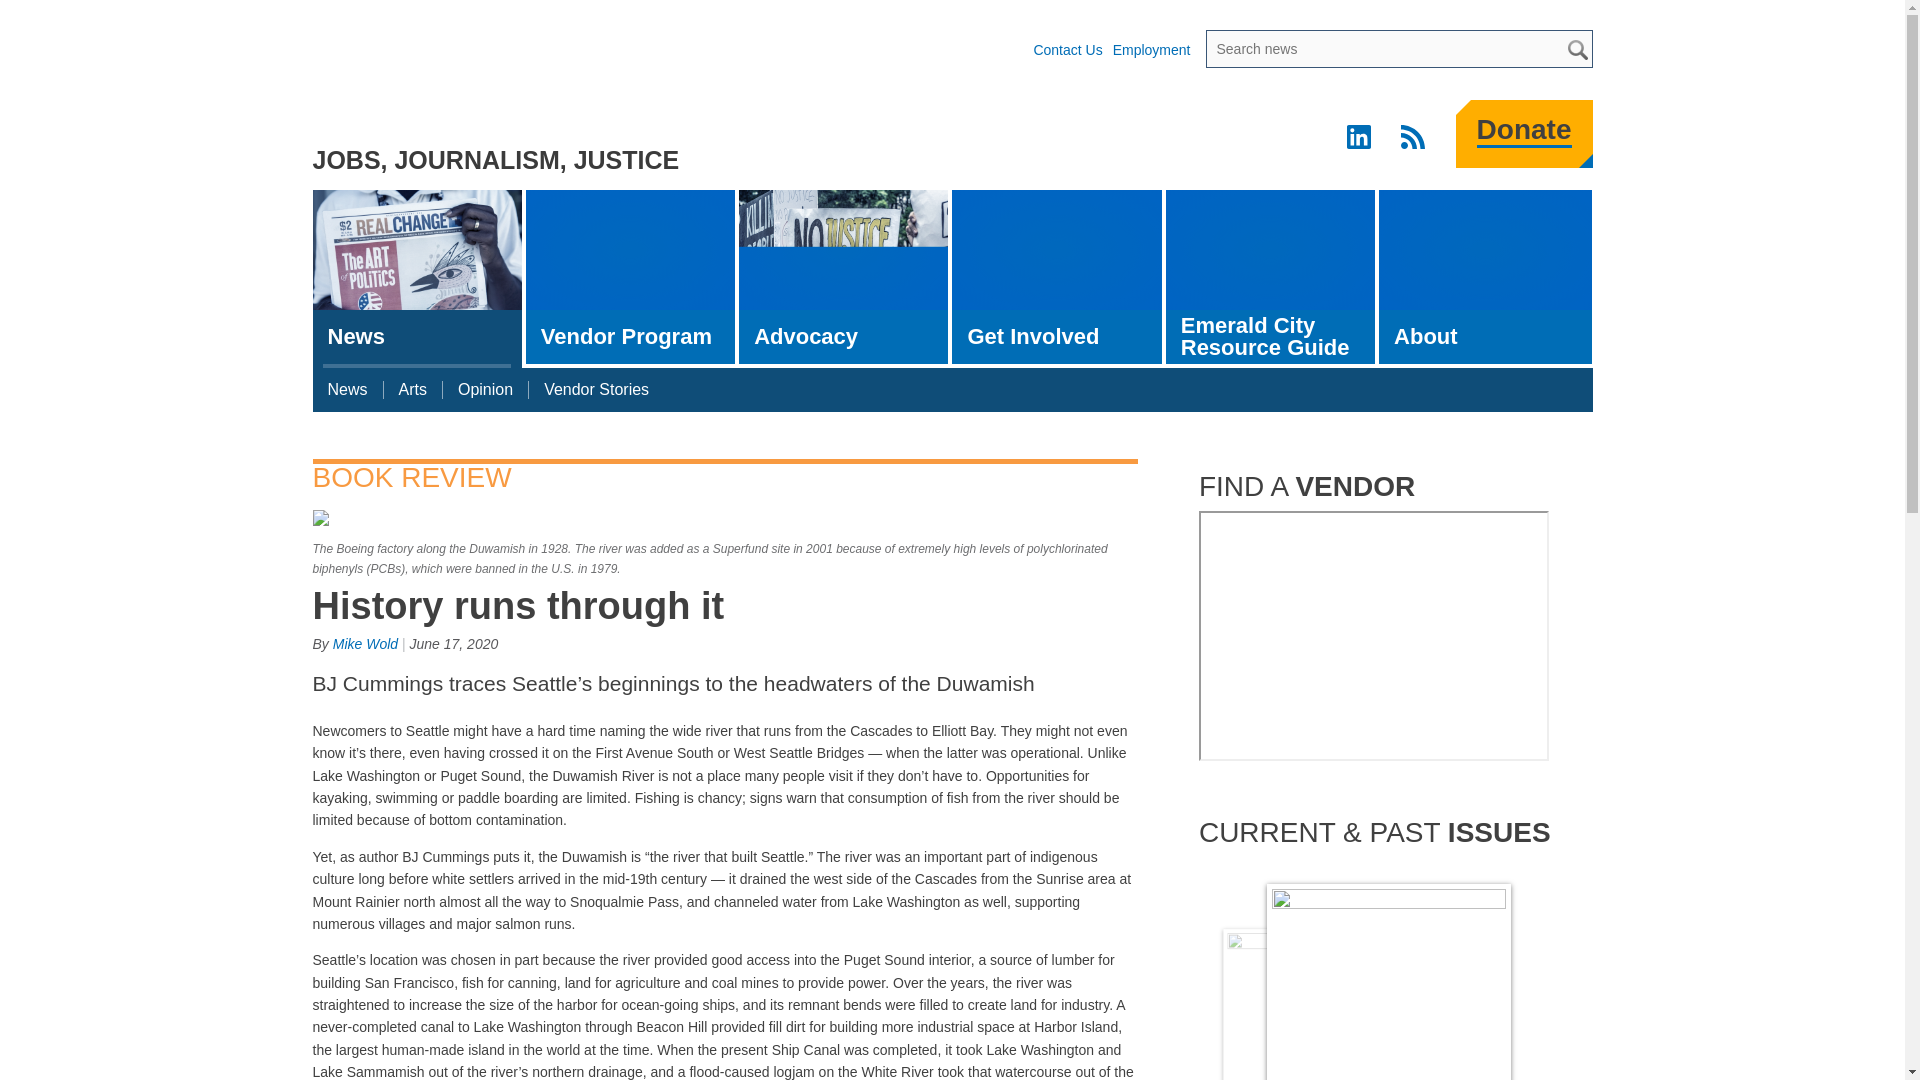 The image size is (1920, 1080). Describe the element at coordinates (1361, 140) in the screenshot. I see `LinkedIn` at that location.